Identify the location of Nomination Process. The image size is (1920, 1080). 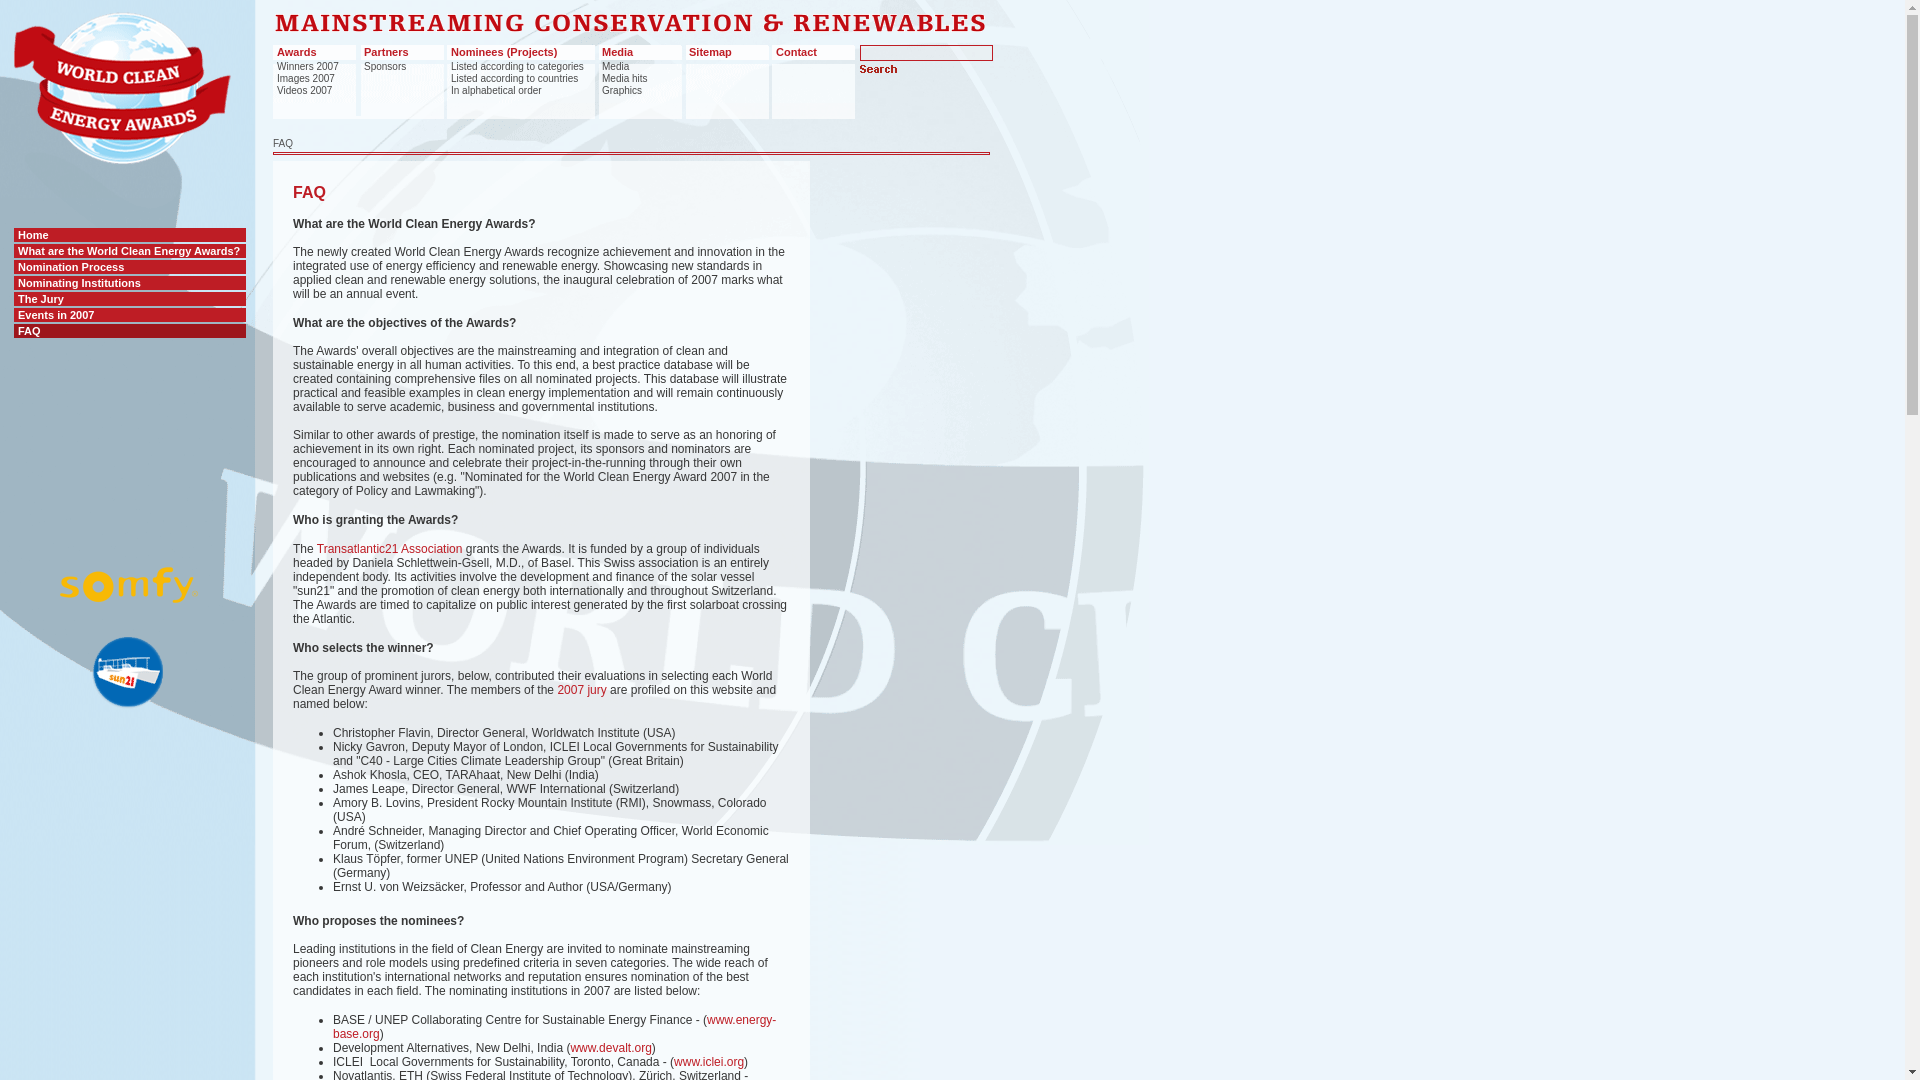
(129, 267).